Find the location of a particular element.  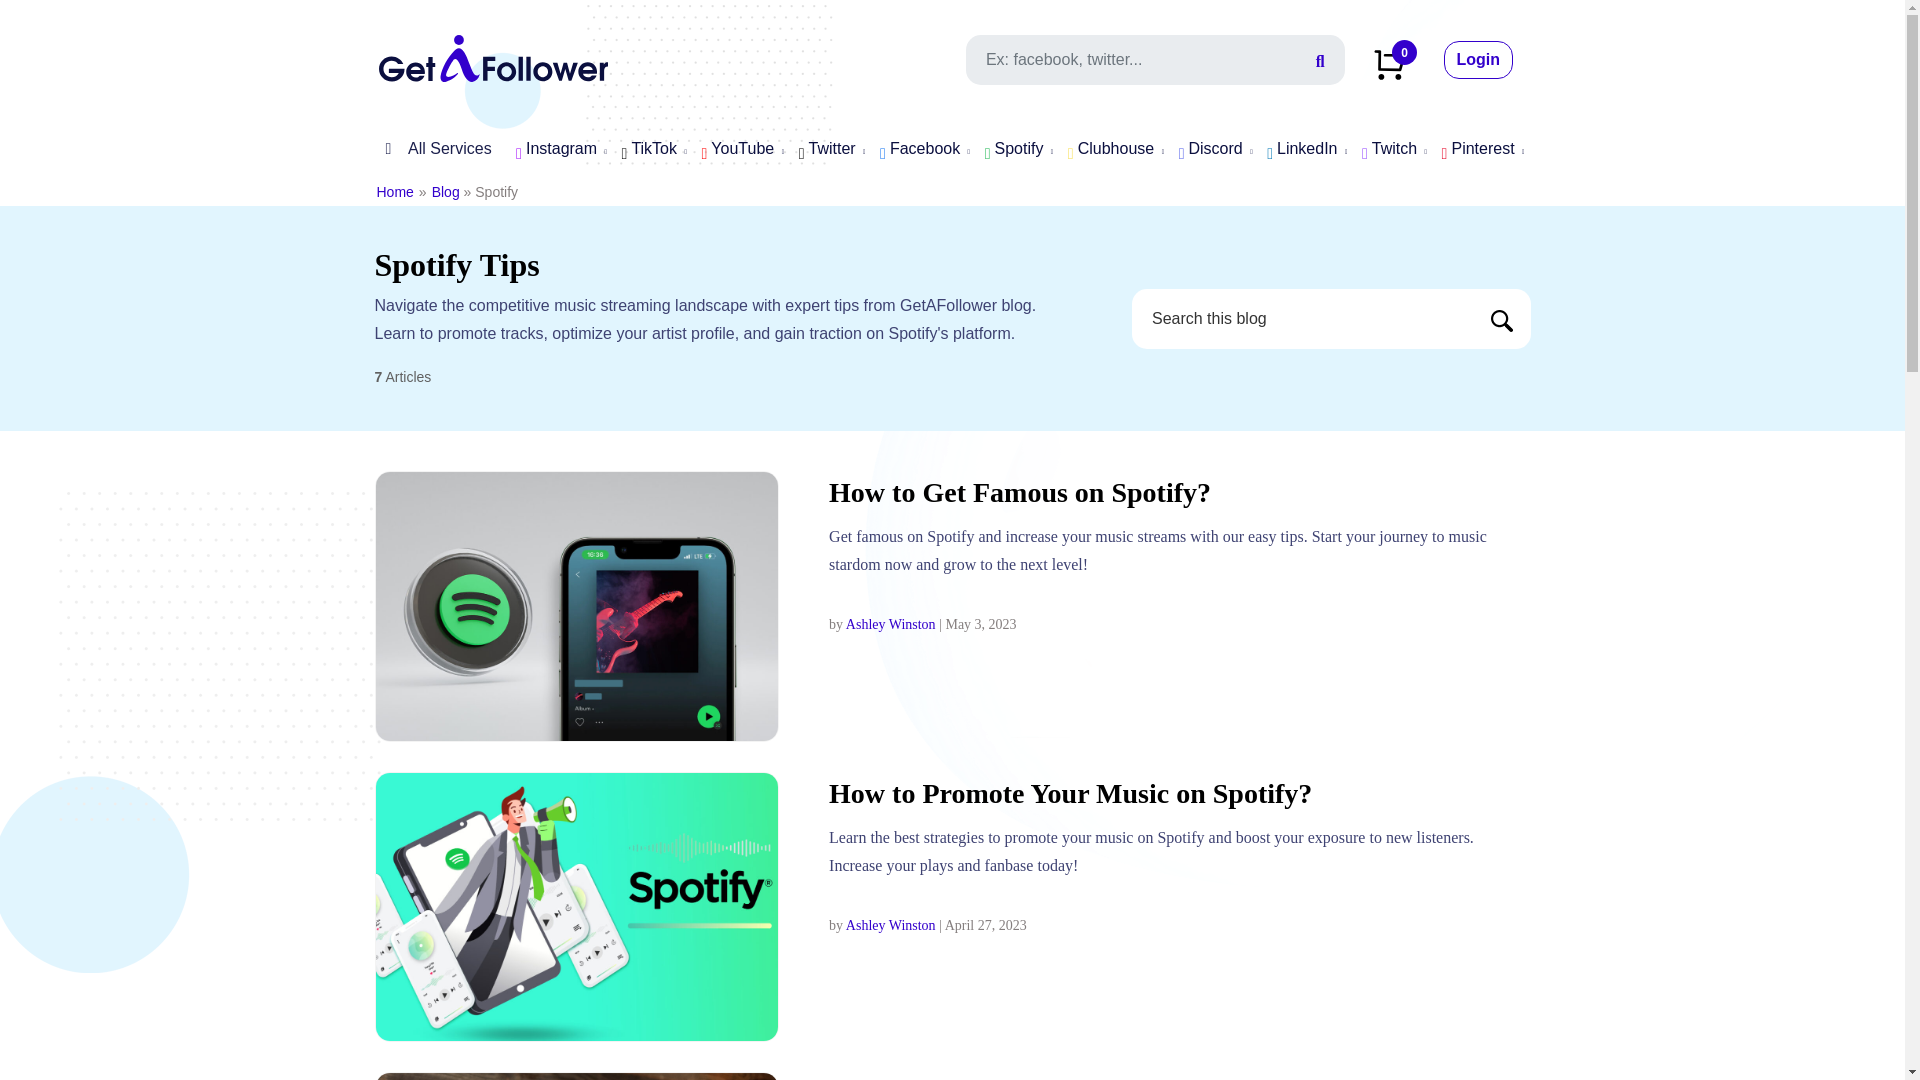

All Services is located at coordinates (432, 148).